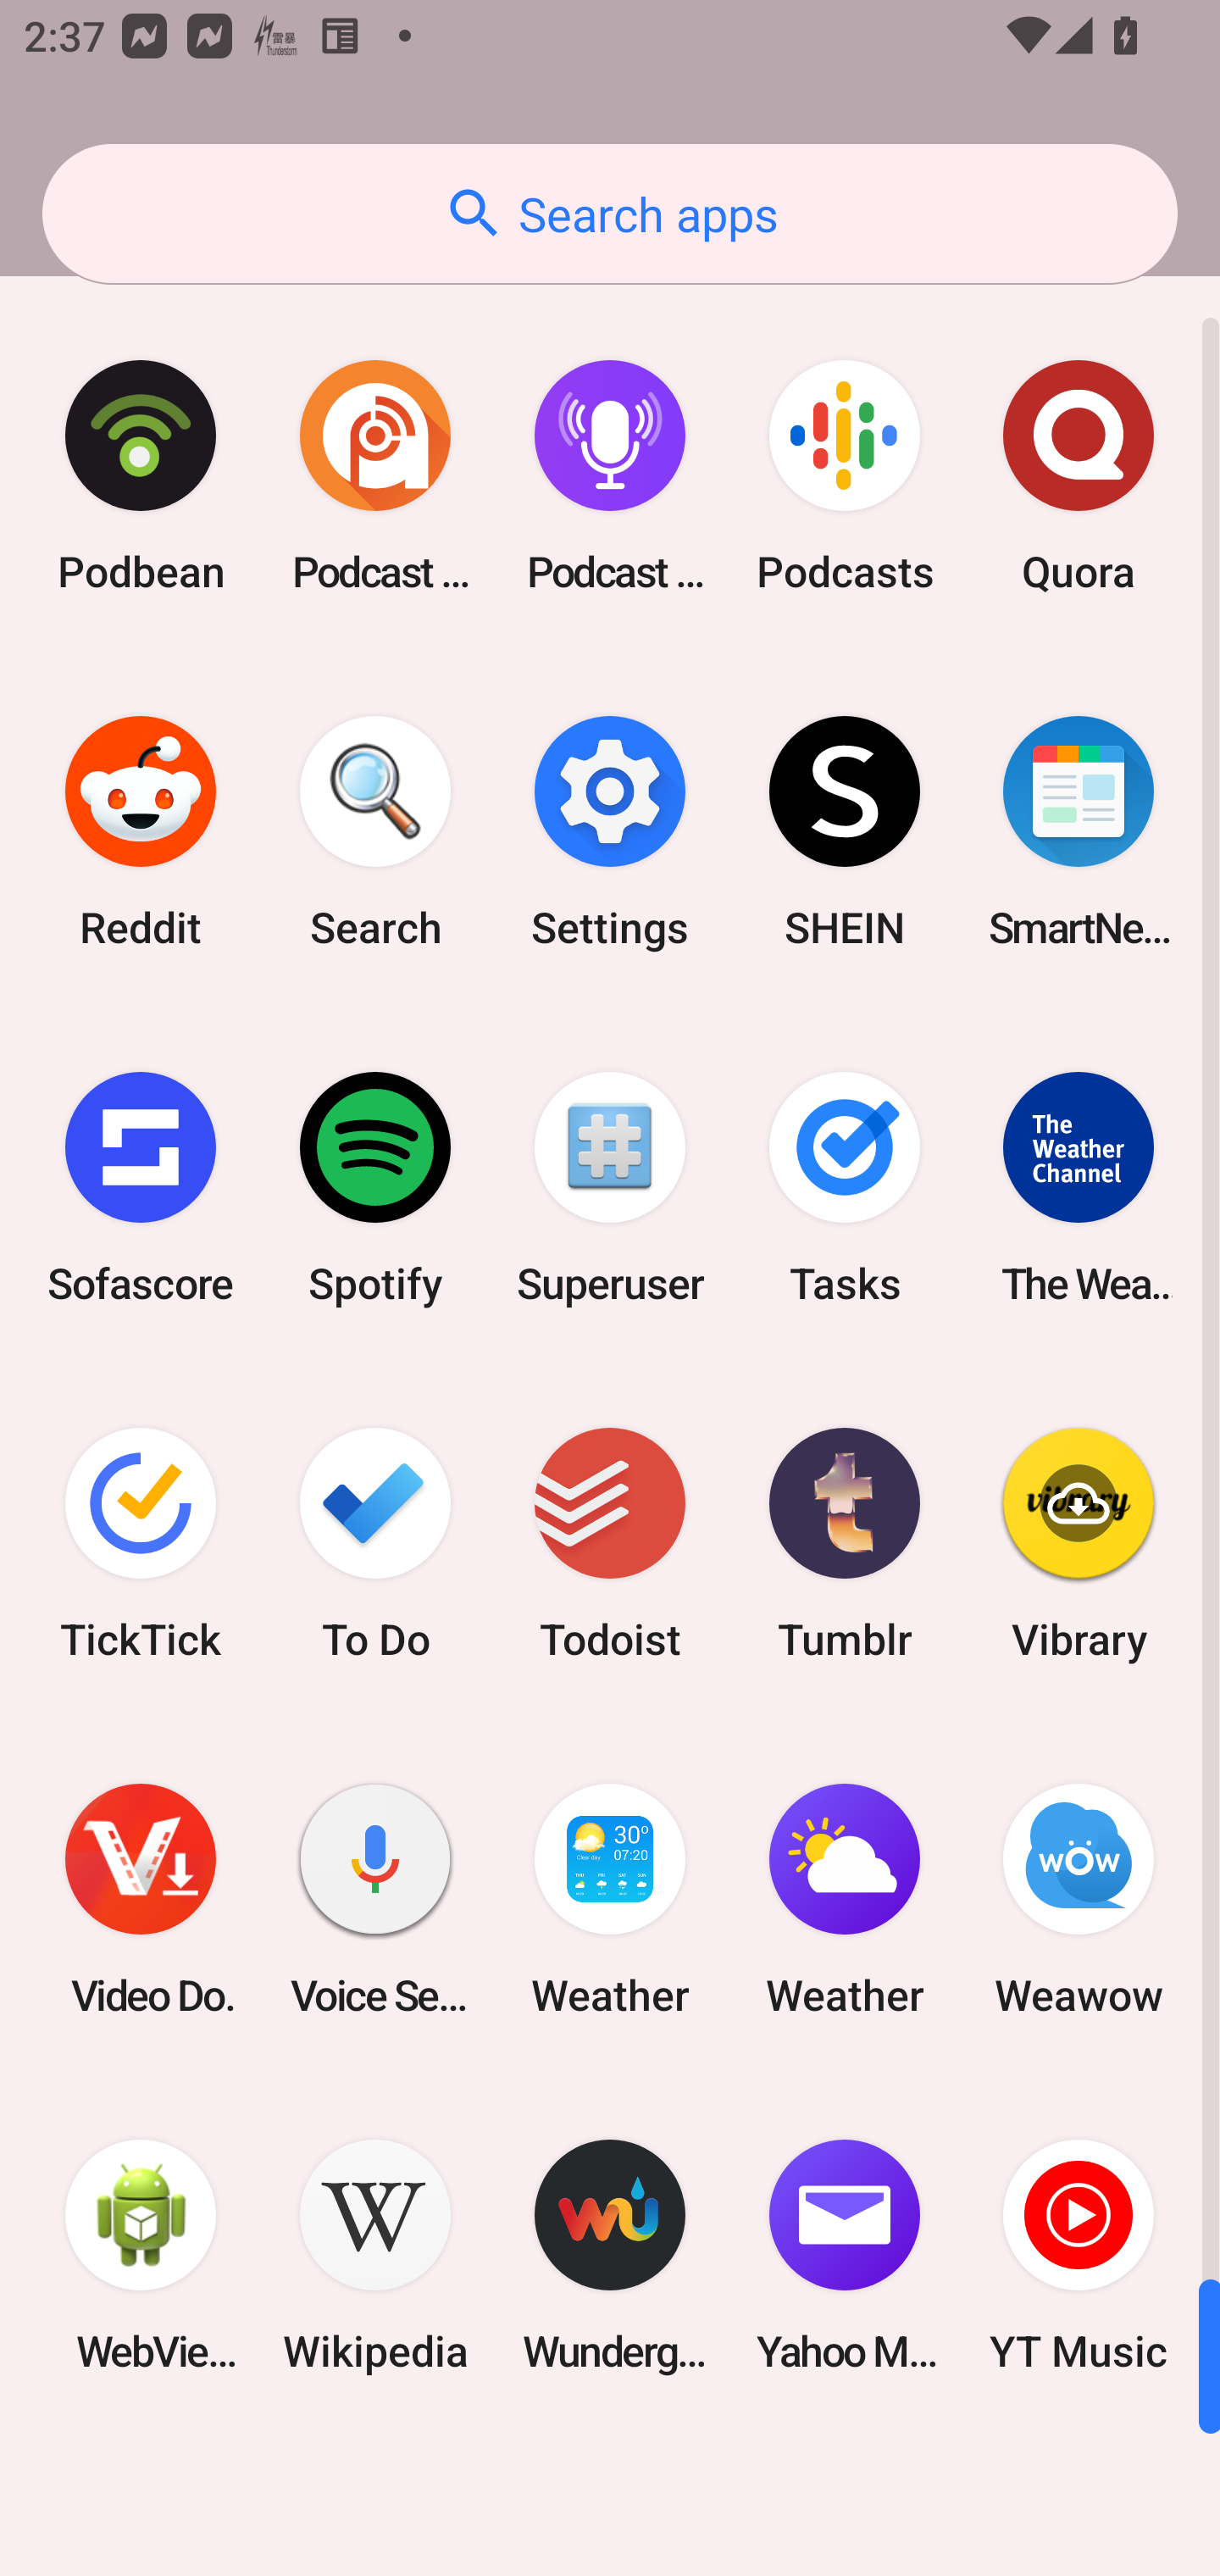 The image size is (1220, 2576). What do you see at coordinates (1079, 1900) in the screenshot?
I see `Weawow` at bounding box center [1079, 1900].